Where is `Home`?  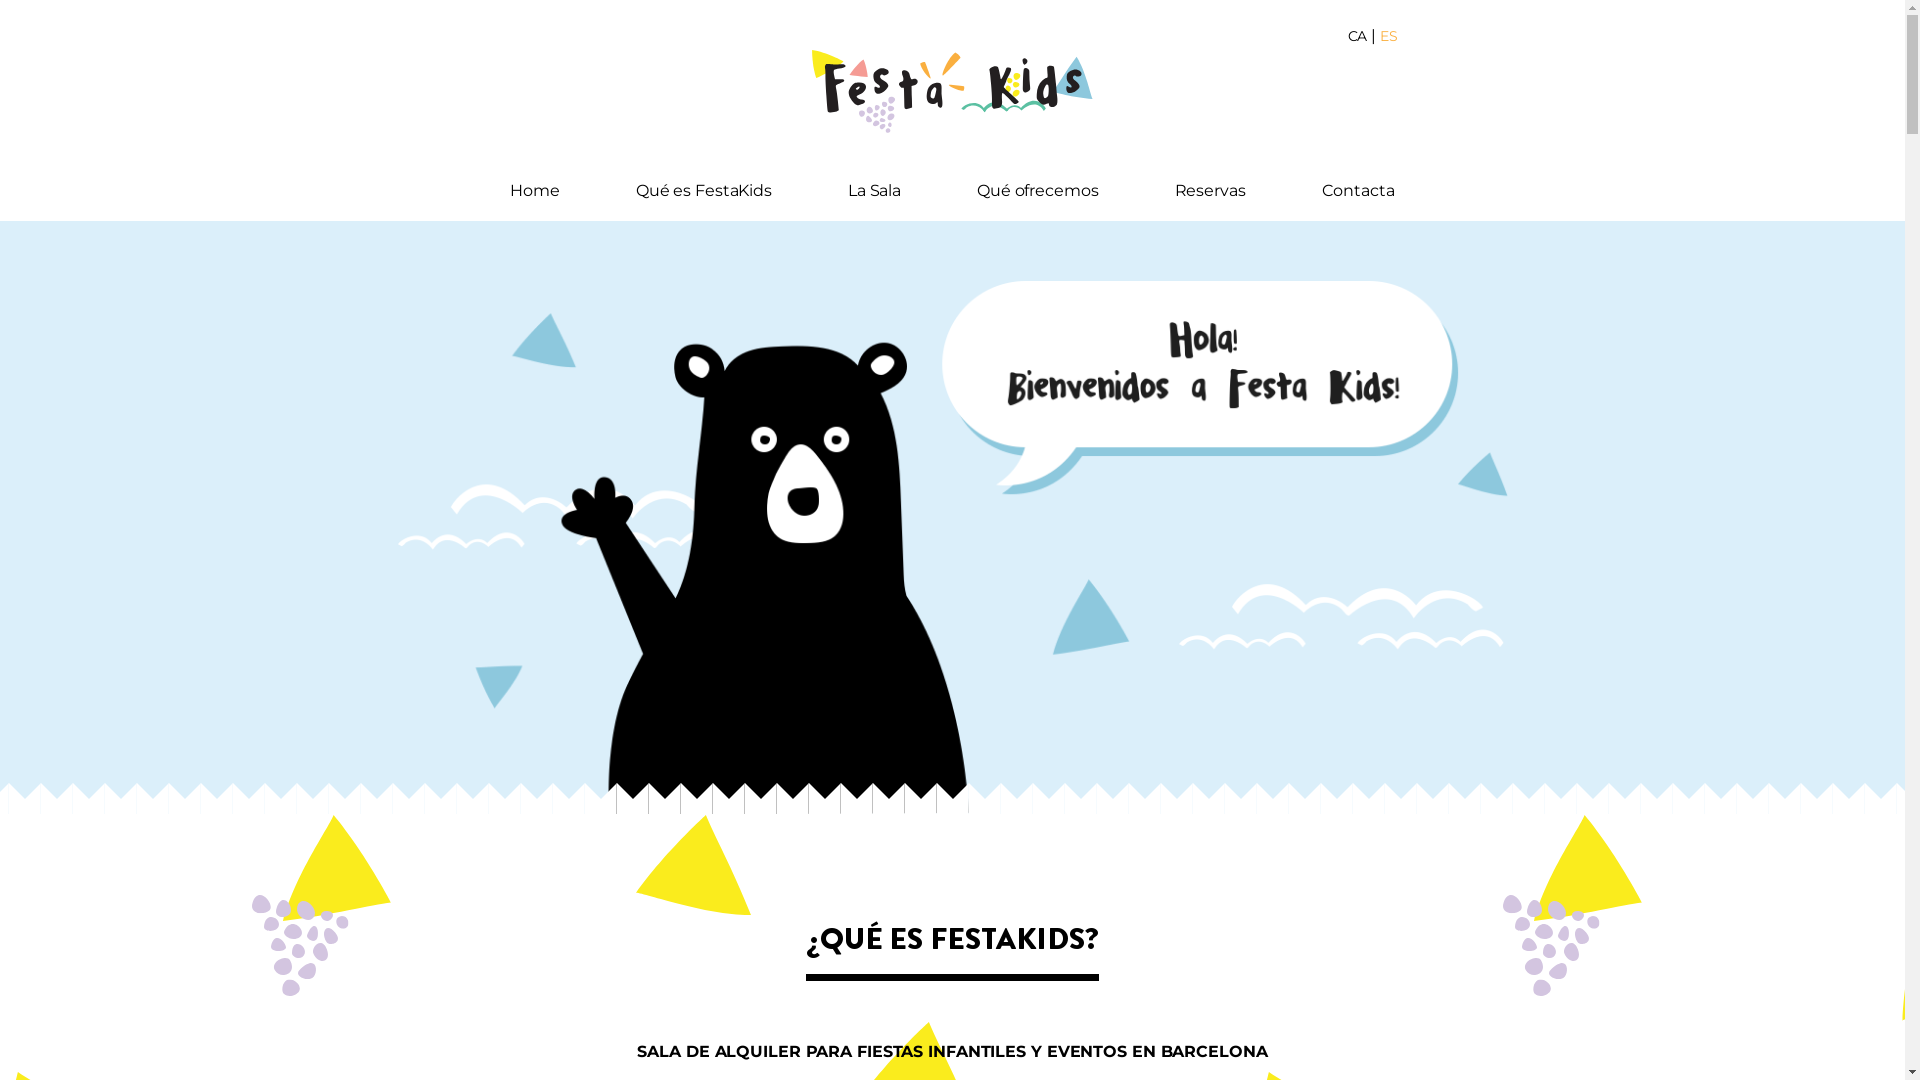
Home is located at coordinates (535, 191).